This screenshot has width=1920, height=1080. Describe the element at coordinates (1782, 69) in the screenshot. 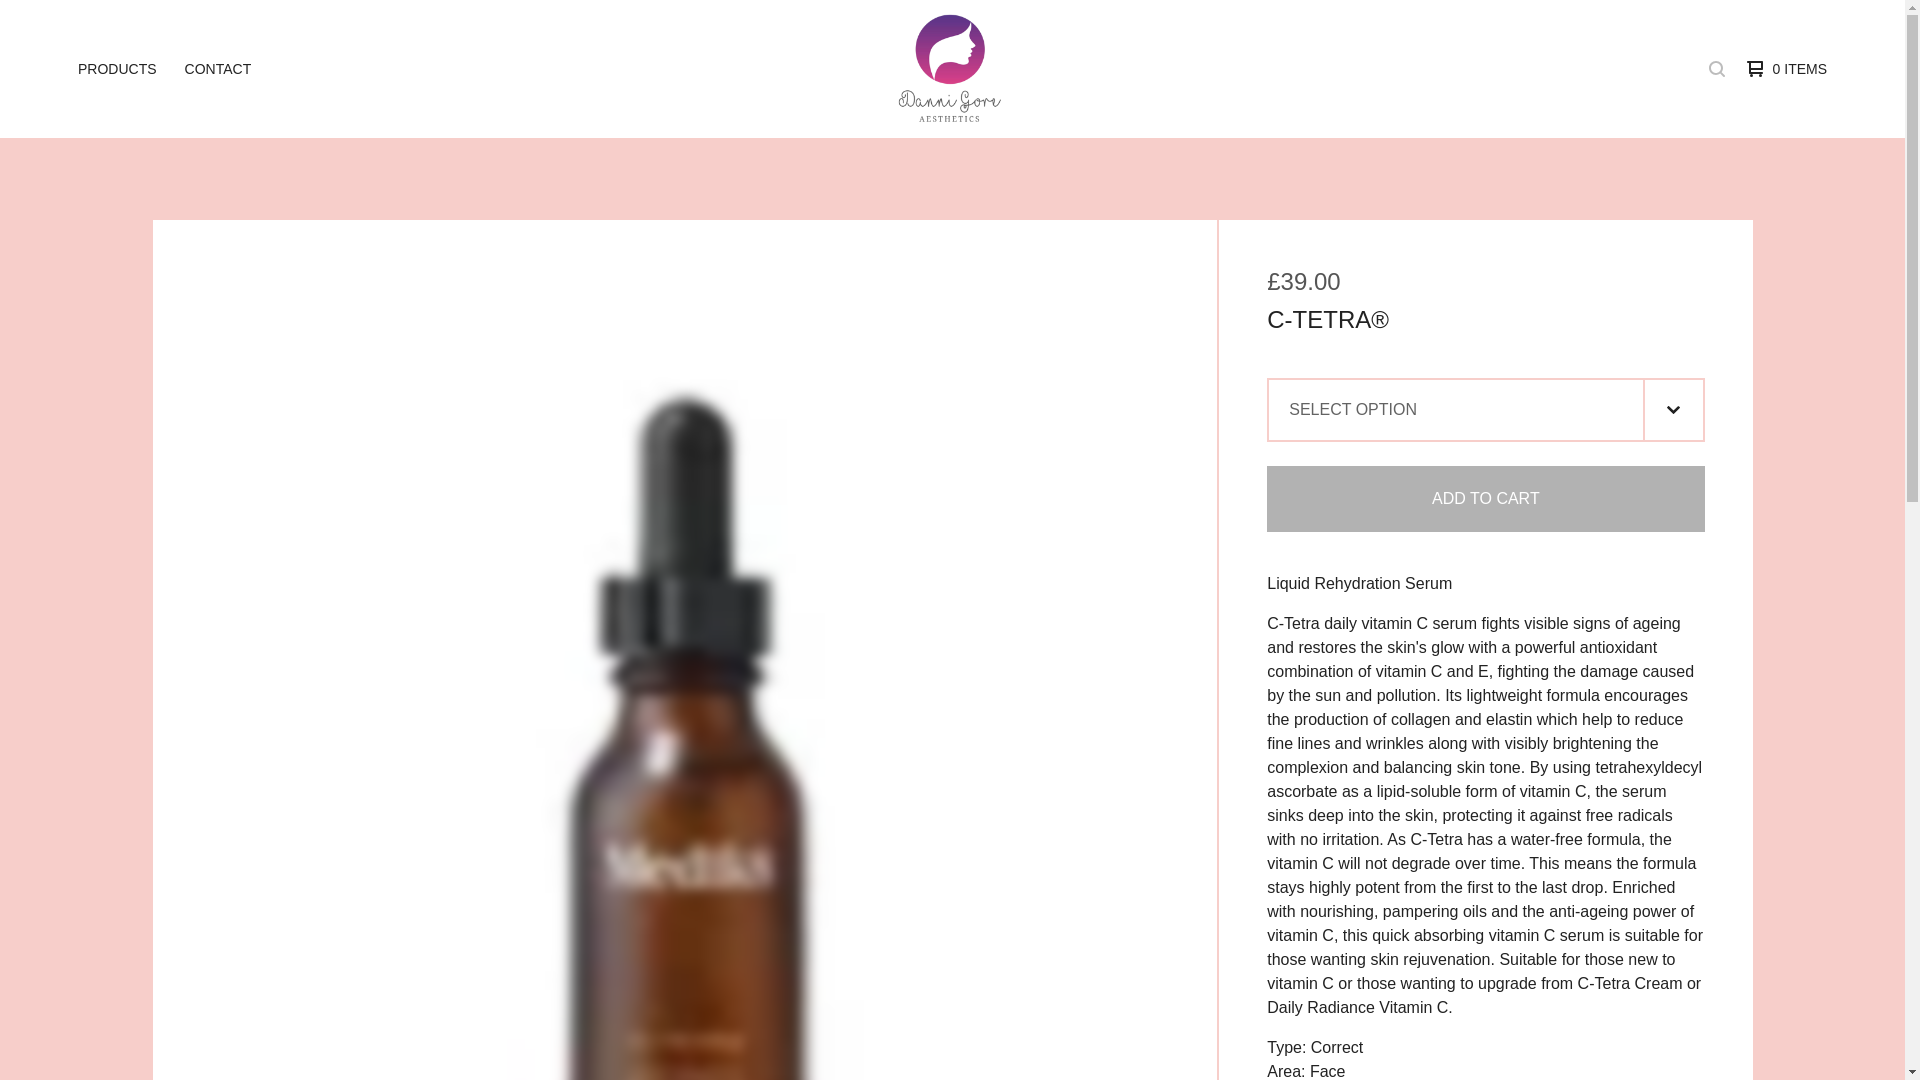

I see `View cart` at that location.